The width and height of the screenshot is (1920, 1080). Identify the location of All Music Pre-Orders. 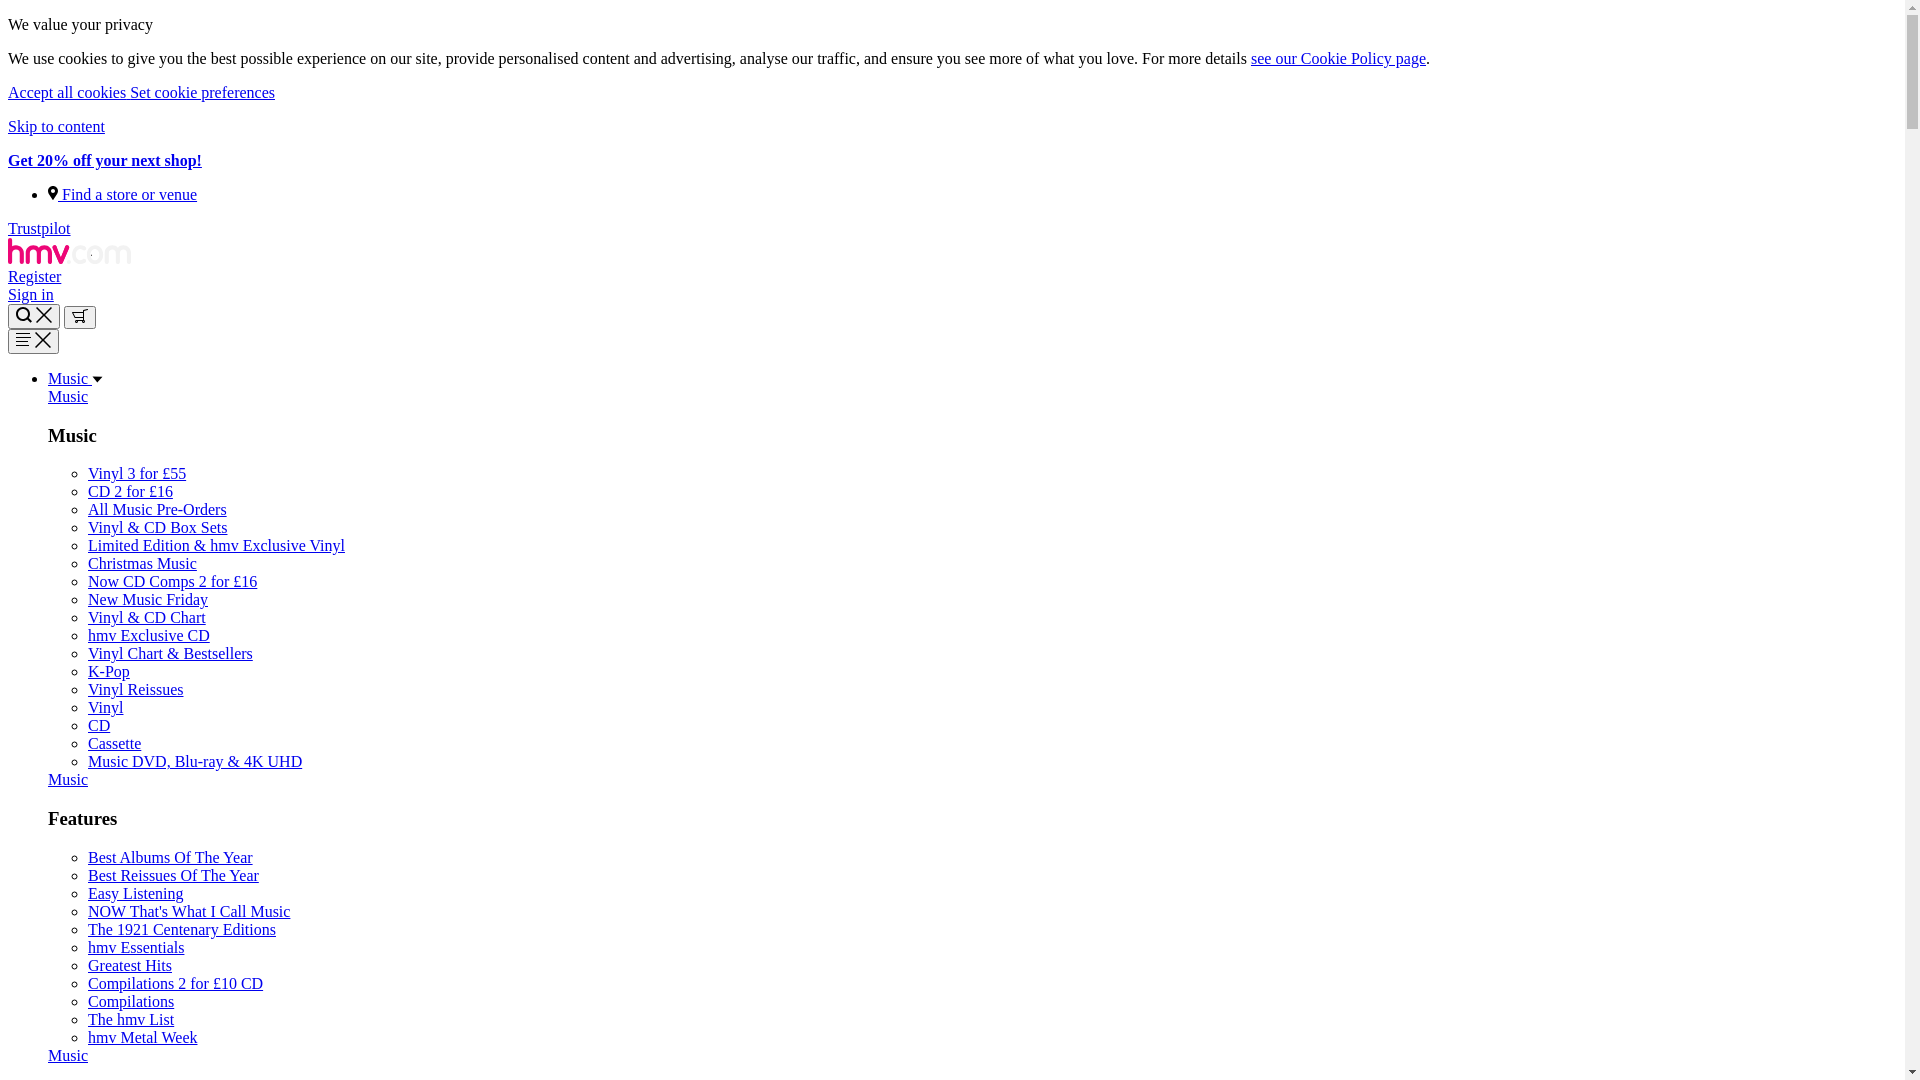
(158, 510).